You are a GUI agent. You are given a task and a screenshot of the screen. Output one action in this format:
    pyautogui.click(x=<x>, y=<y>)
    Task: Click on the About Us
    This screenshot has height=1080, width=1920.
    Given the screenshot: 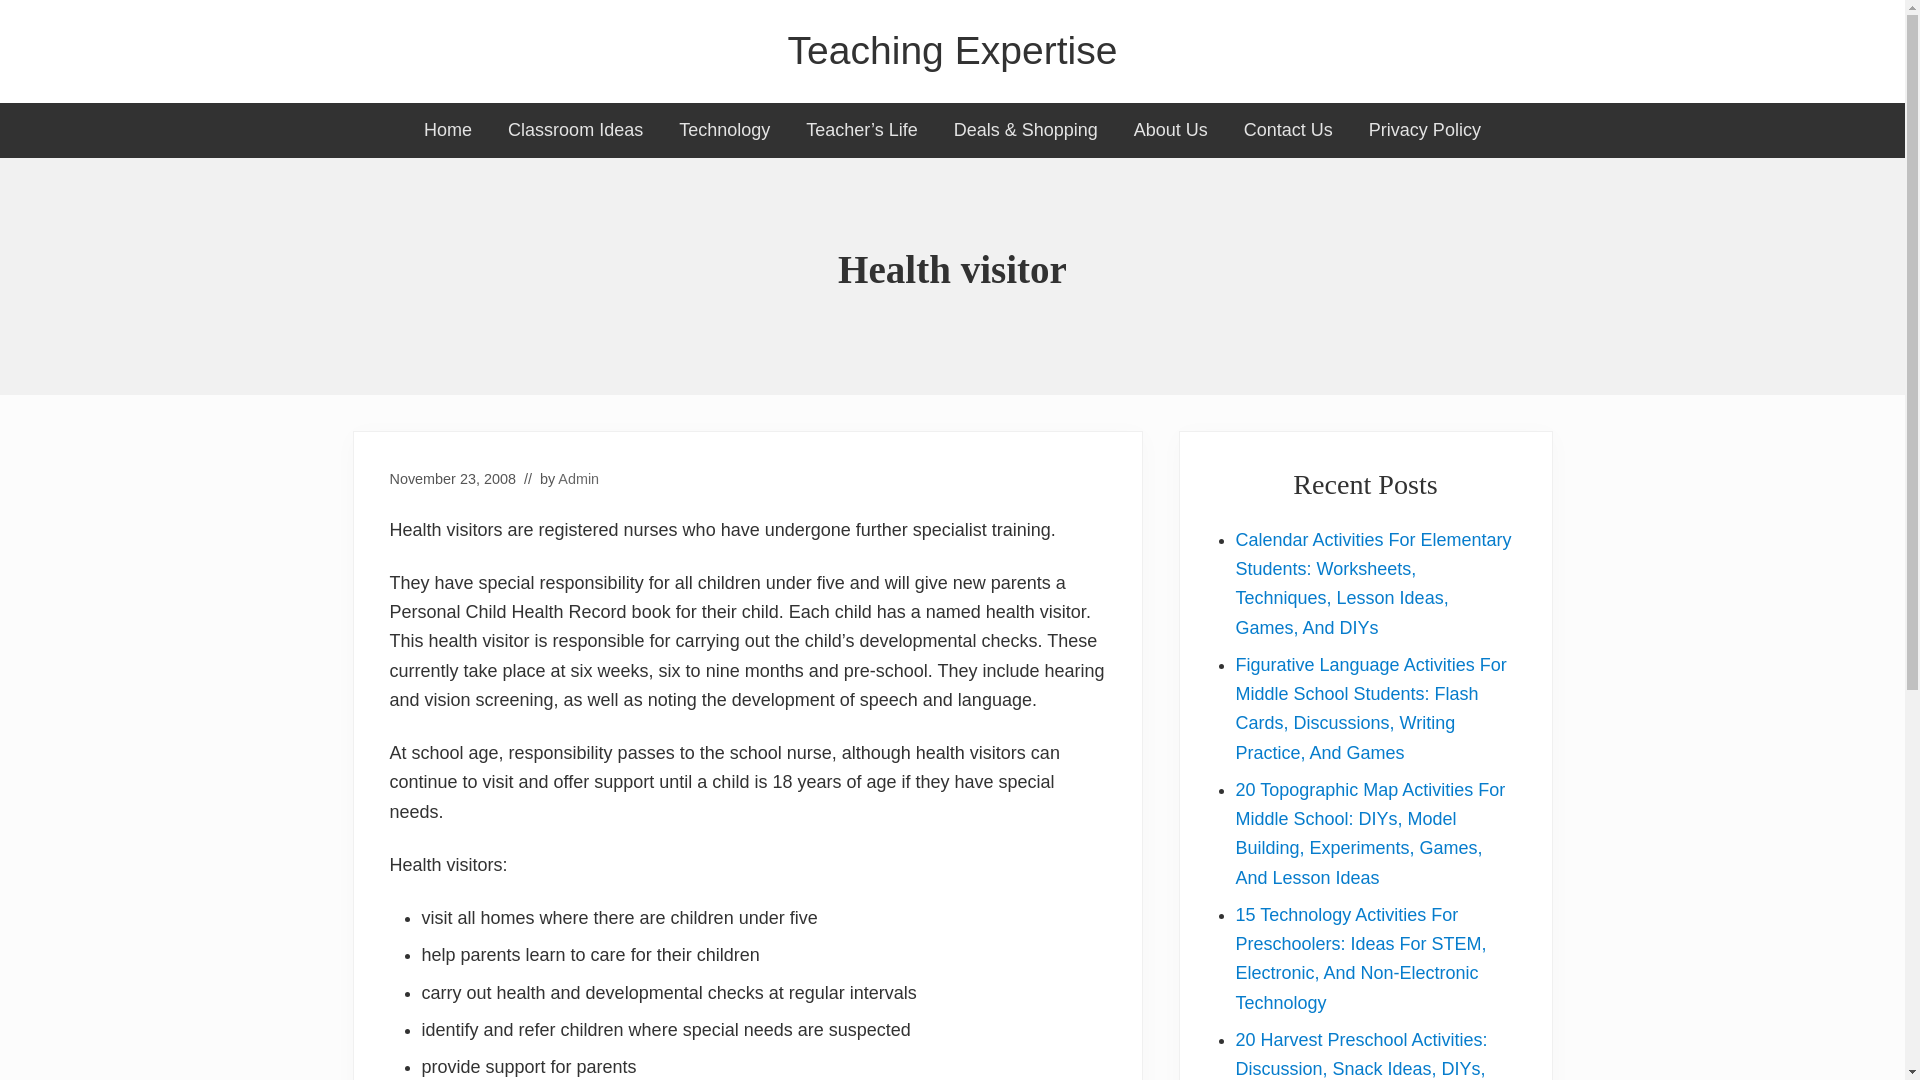 What is the action you would take?
    pyautogui.click(x=1170, y=130)
    